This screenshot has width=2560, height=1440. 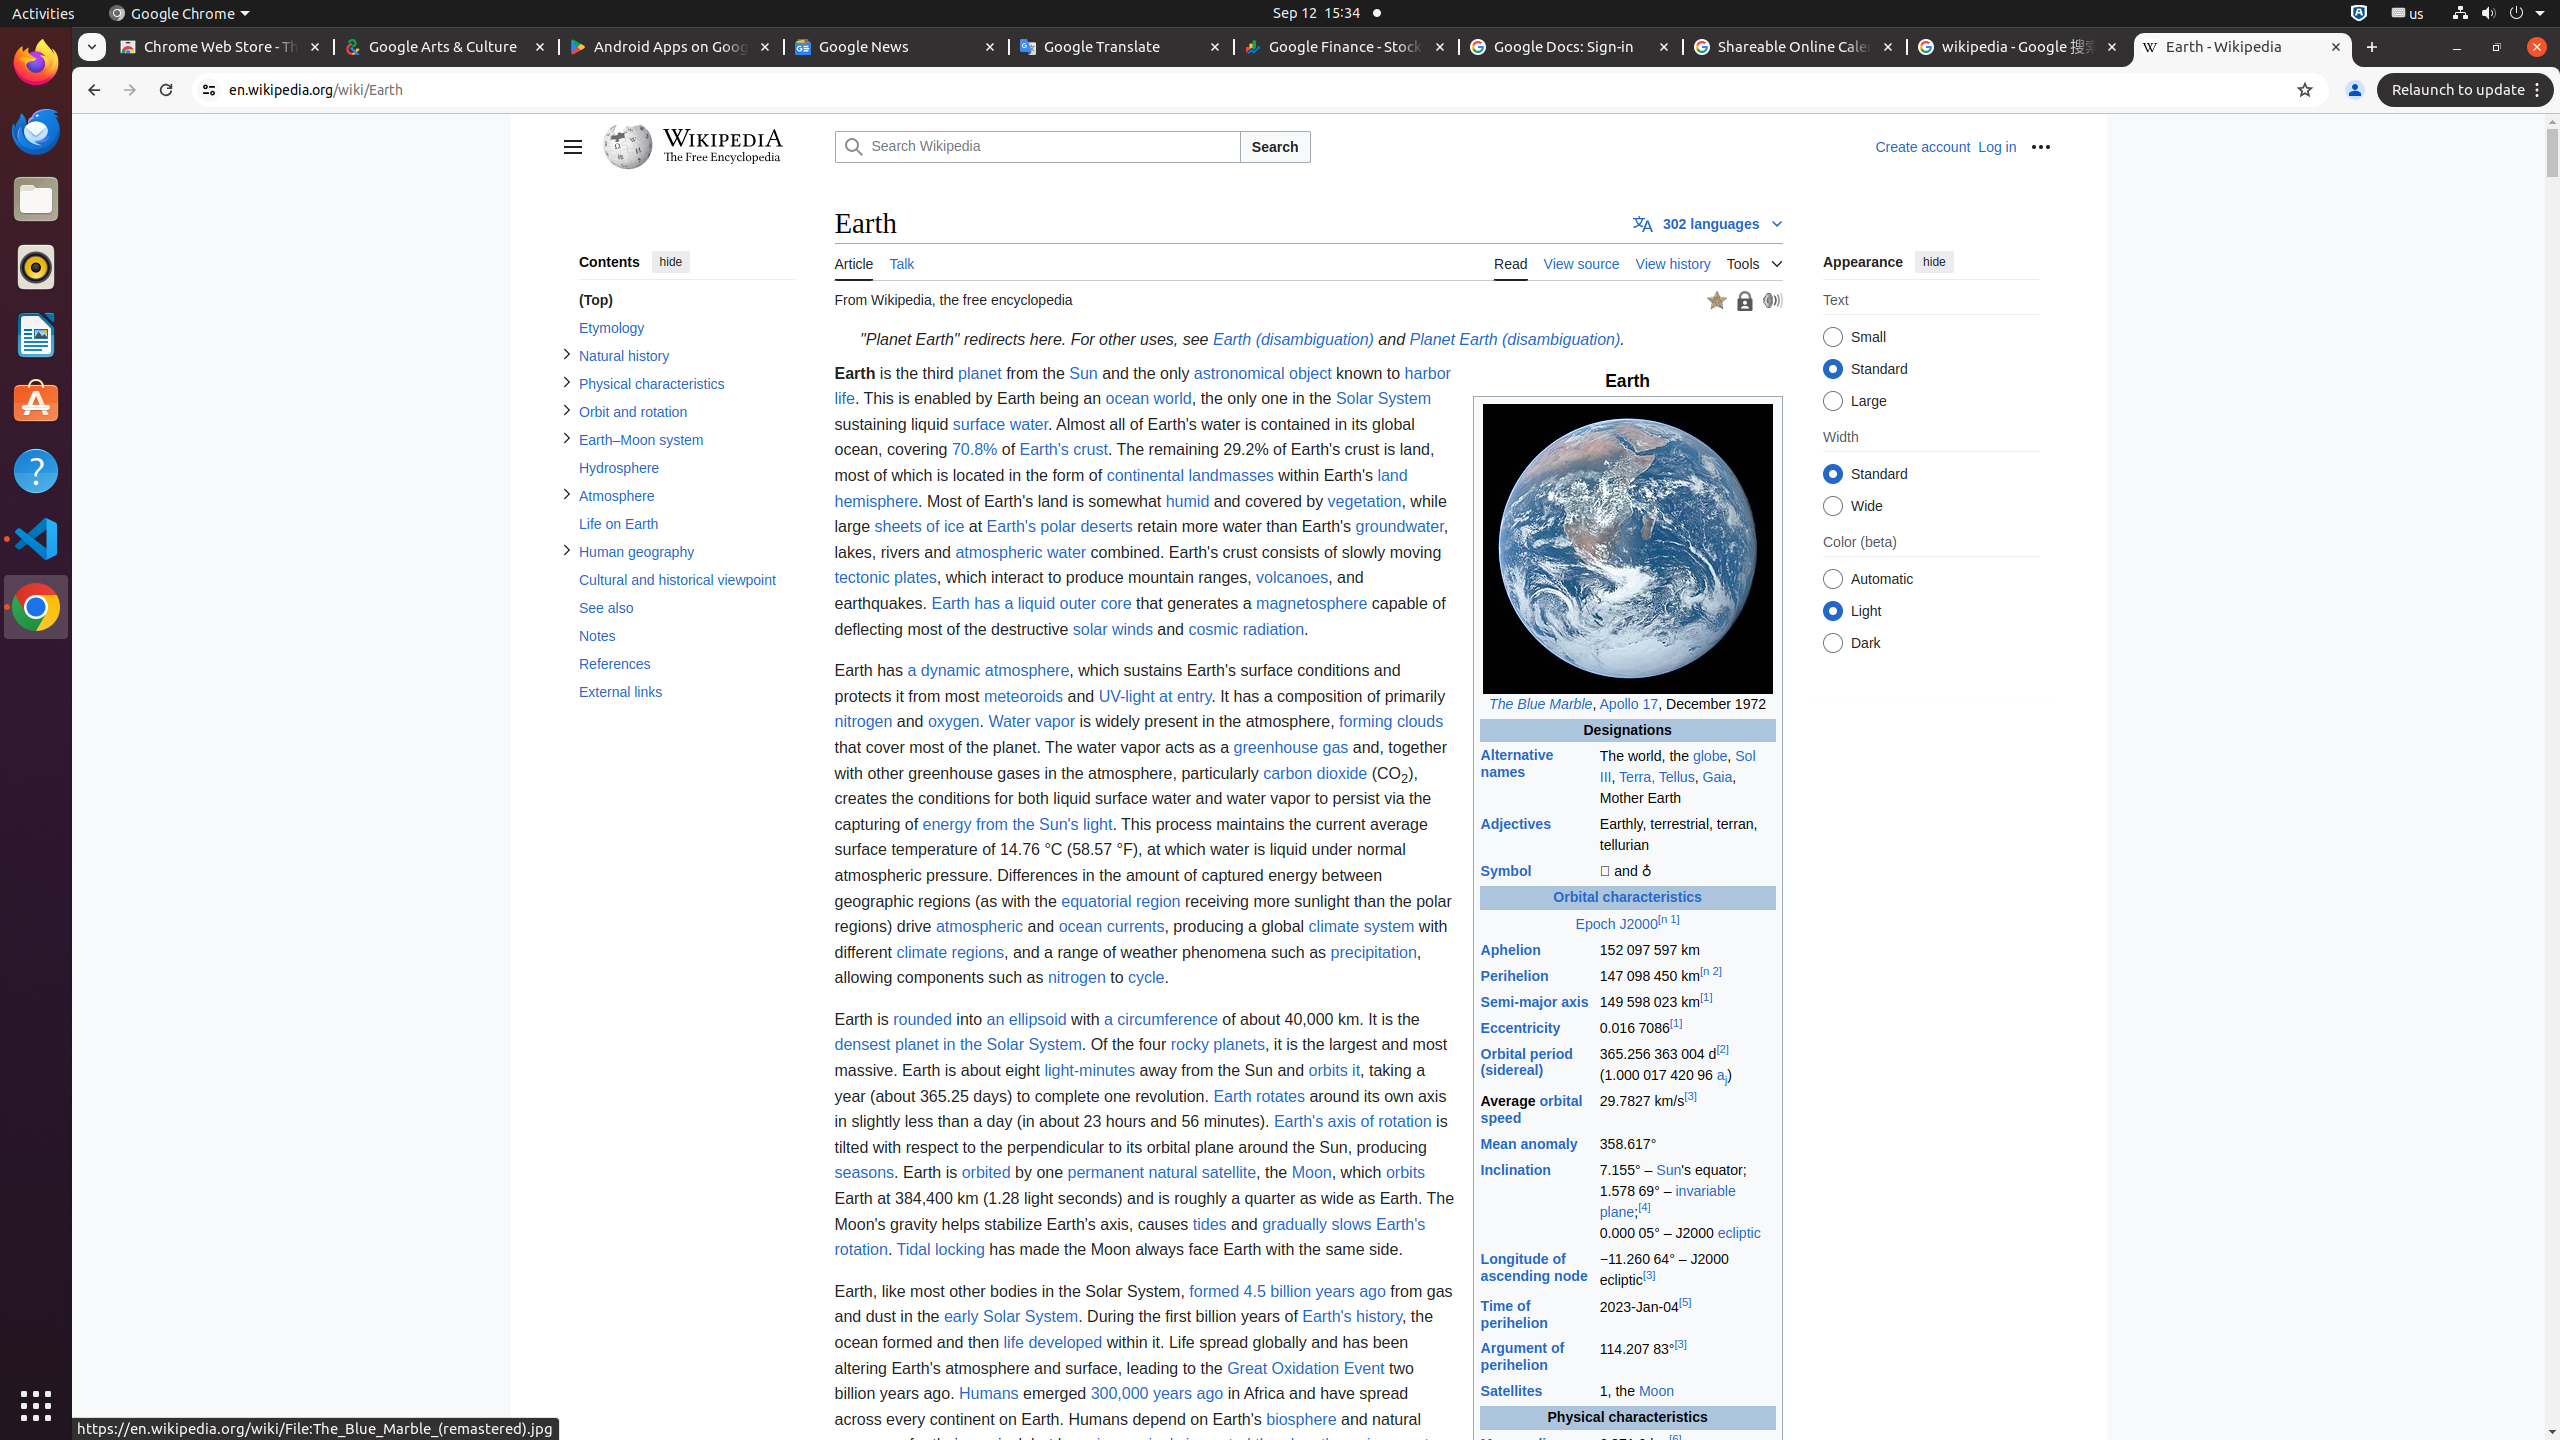 What do you see at coordinates (1522, 1444) in the screenshot?
I see `Mean radius` at bounding box center [1522, 1444].